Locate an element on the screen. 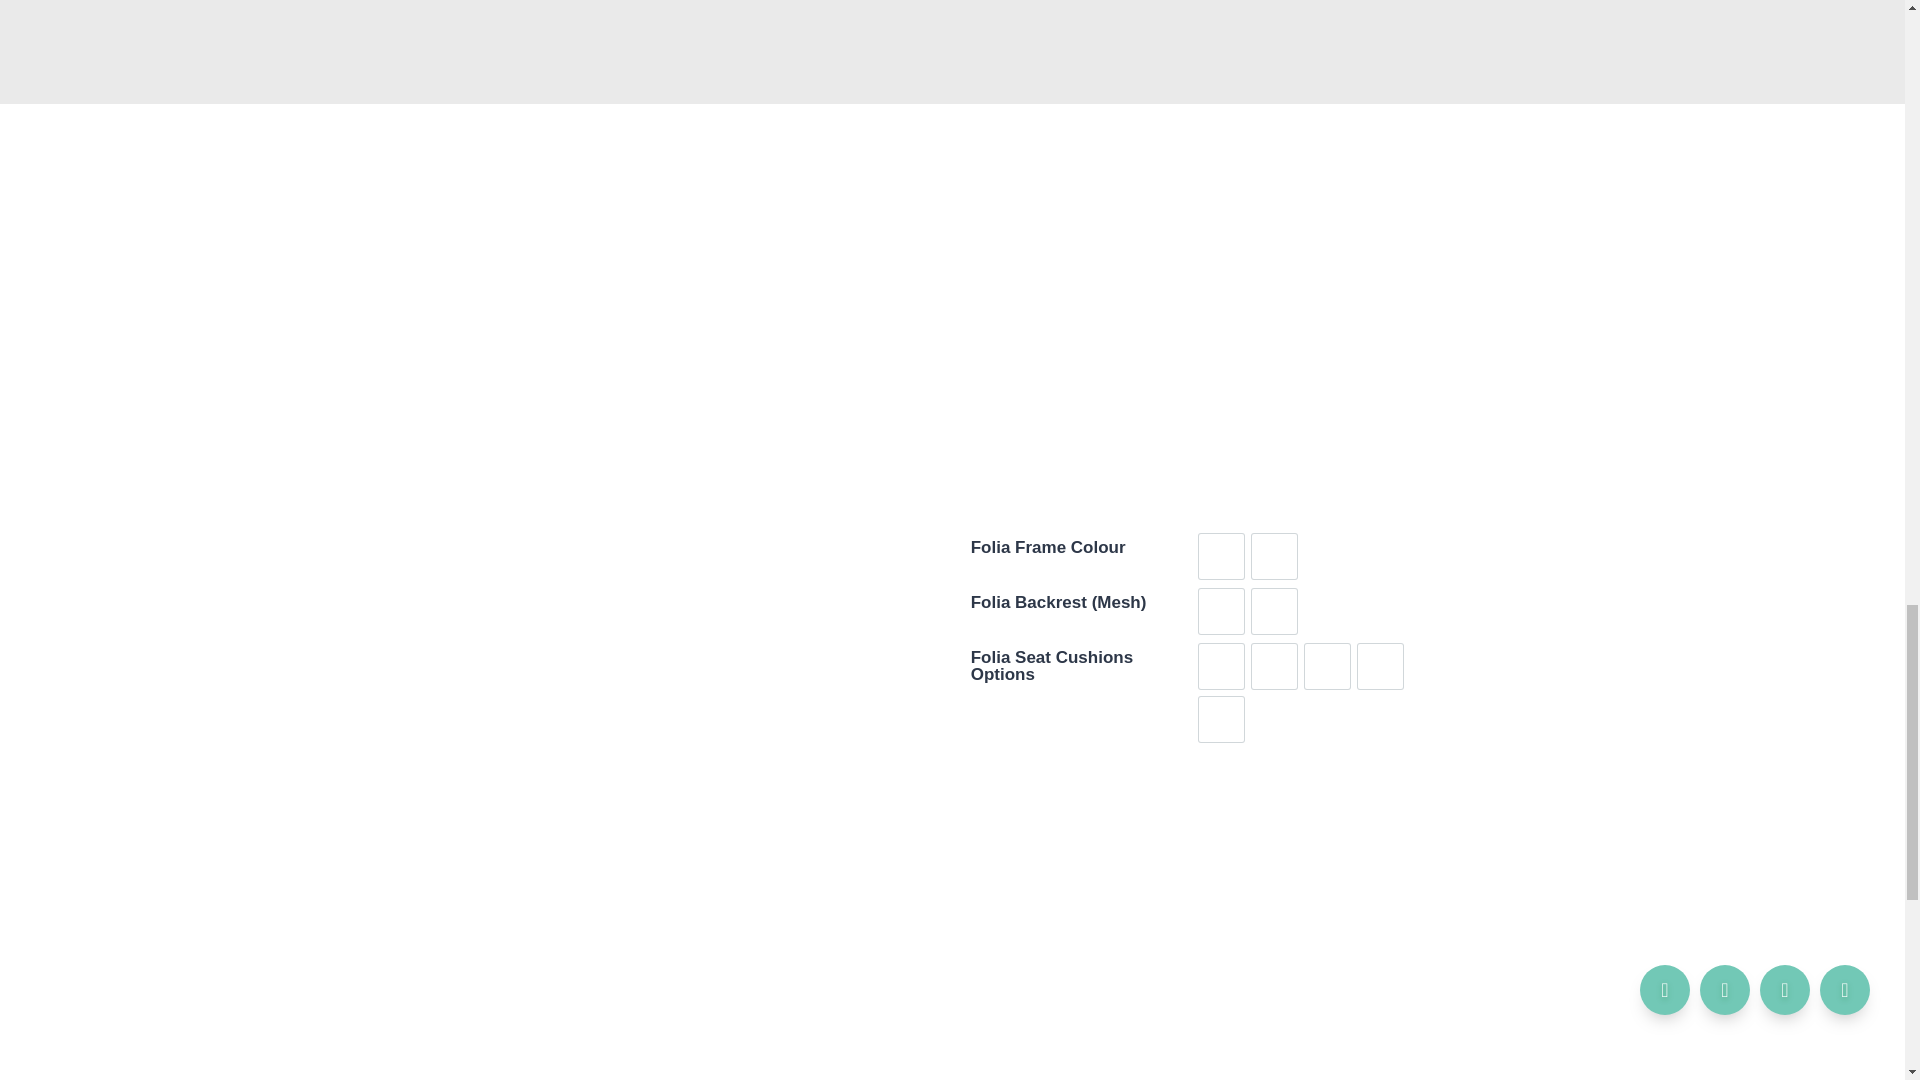  White is located at coordinates (1274, 556).